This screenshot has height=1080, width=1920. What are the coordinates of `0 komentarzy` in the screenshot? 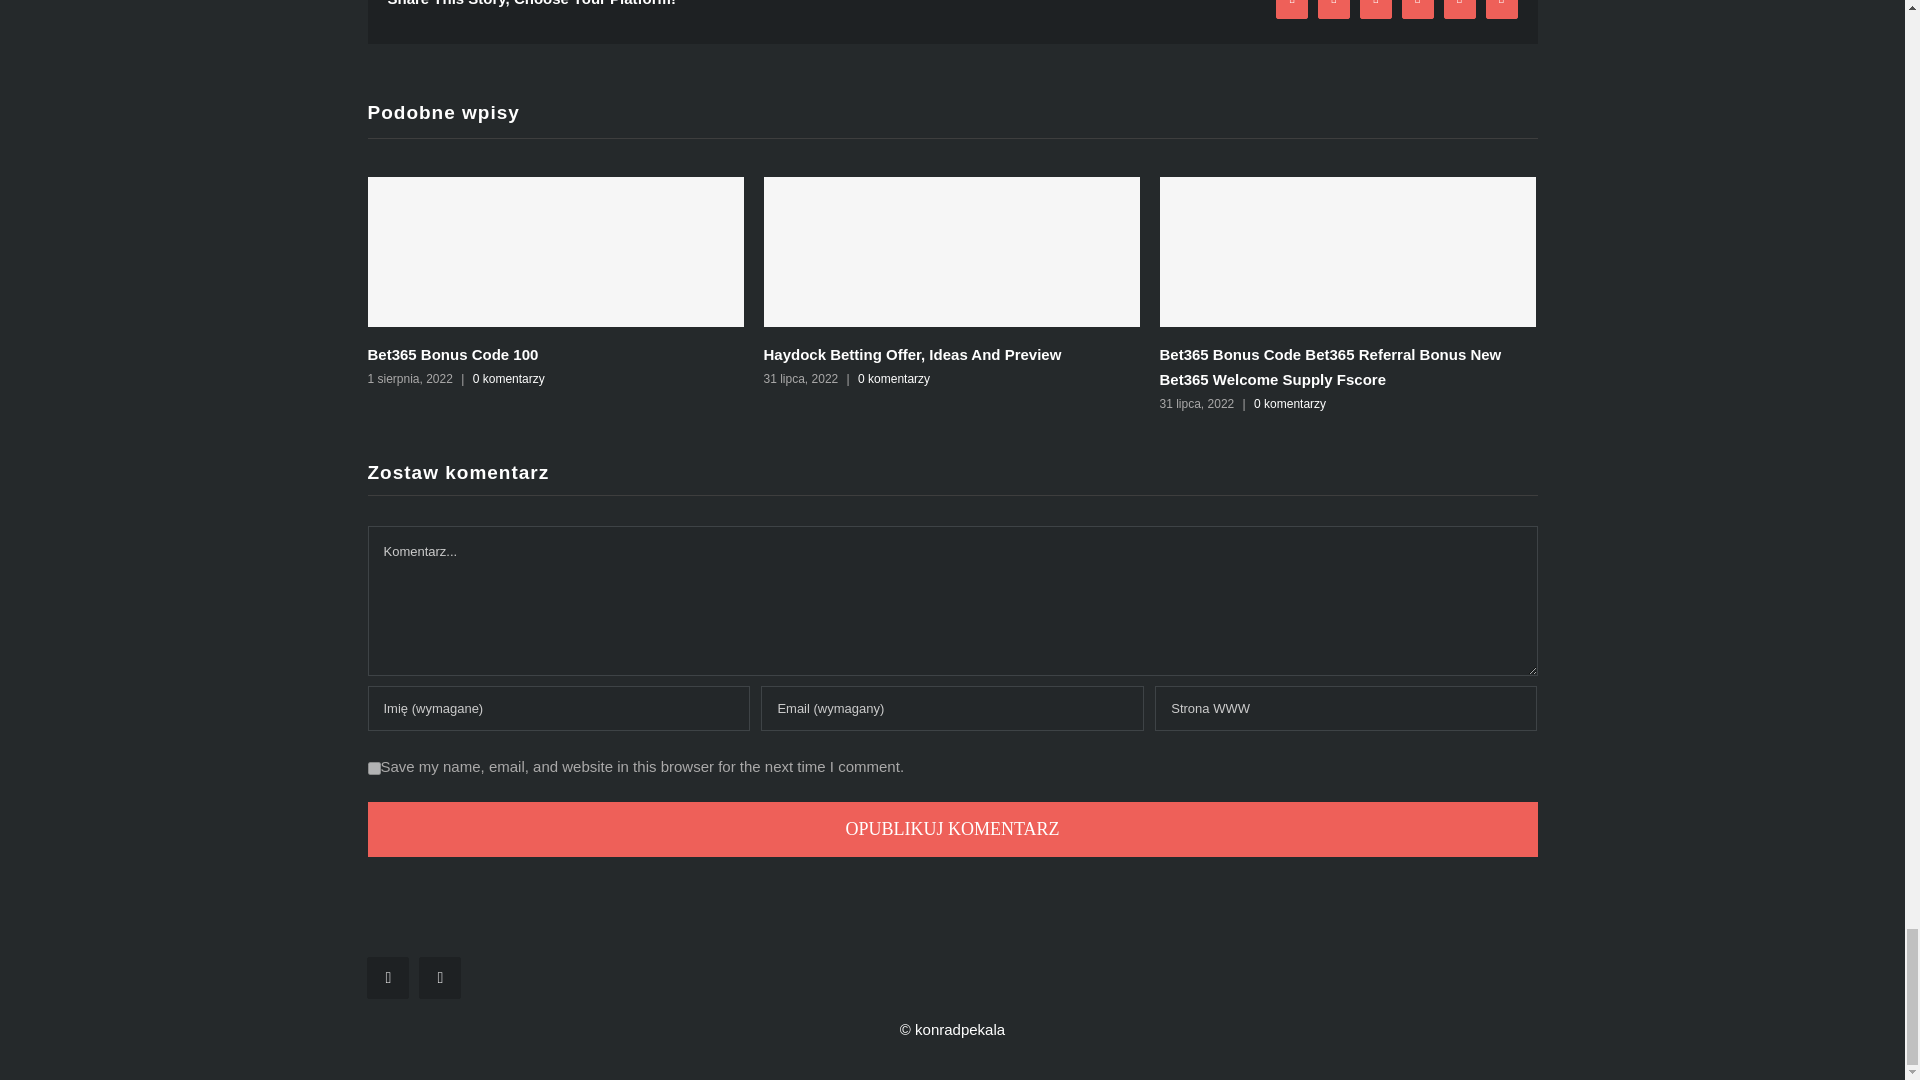 It's located at (894, 378).